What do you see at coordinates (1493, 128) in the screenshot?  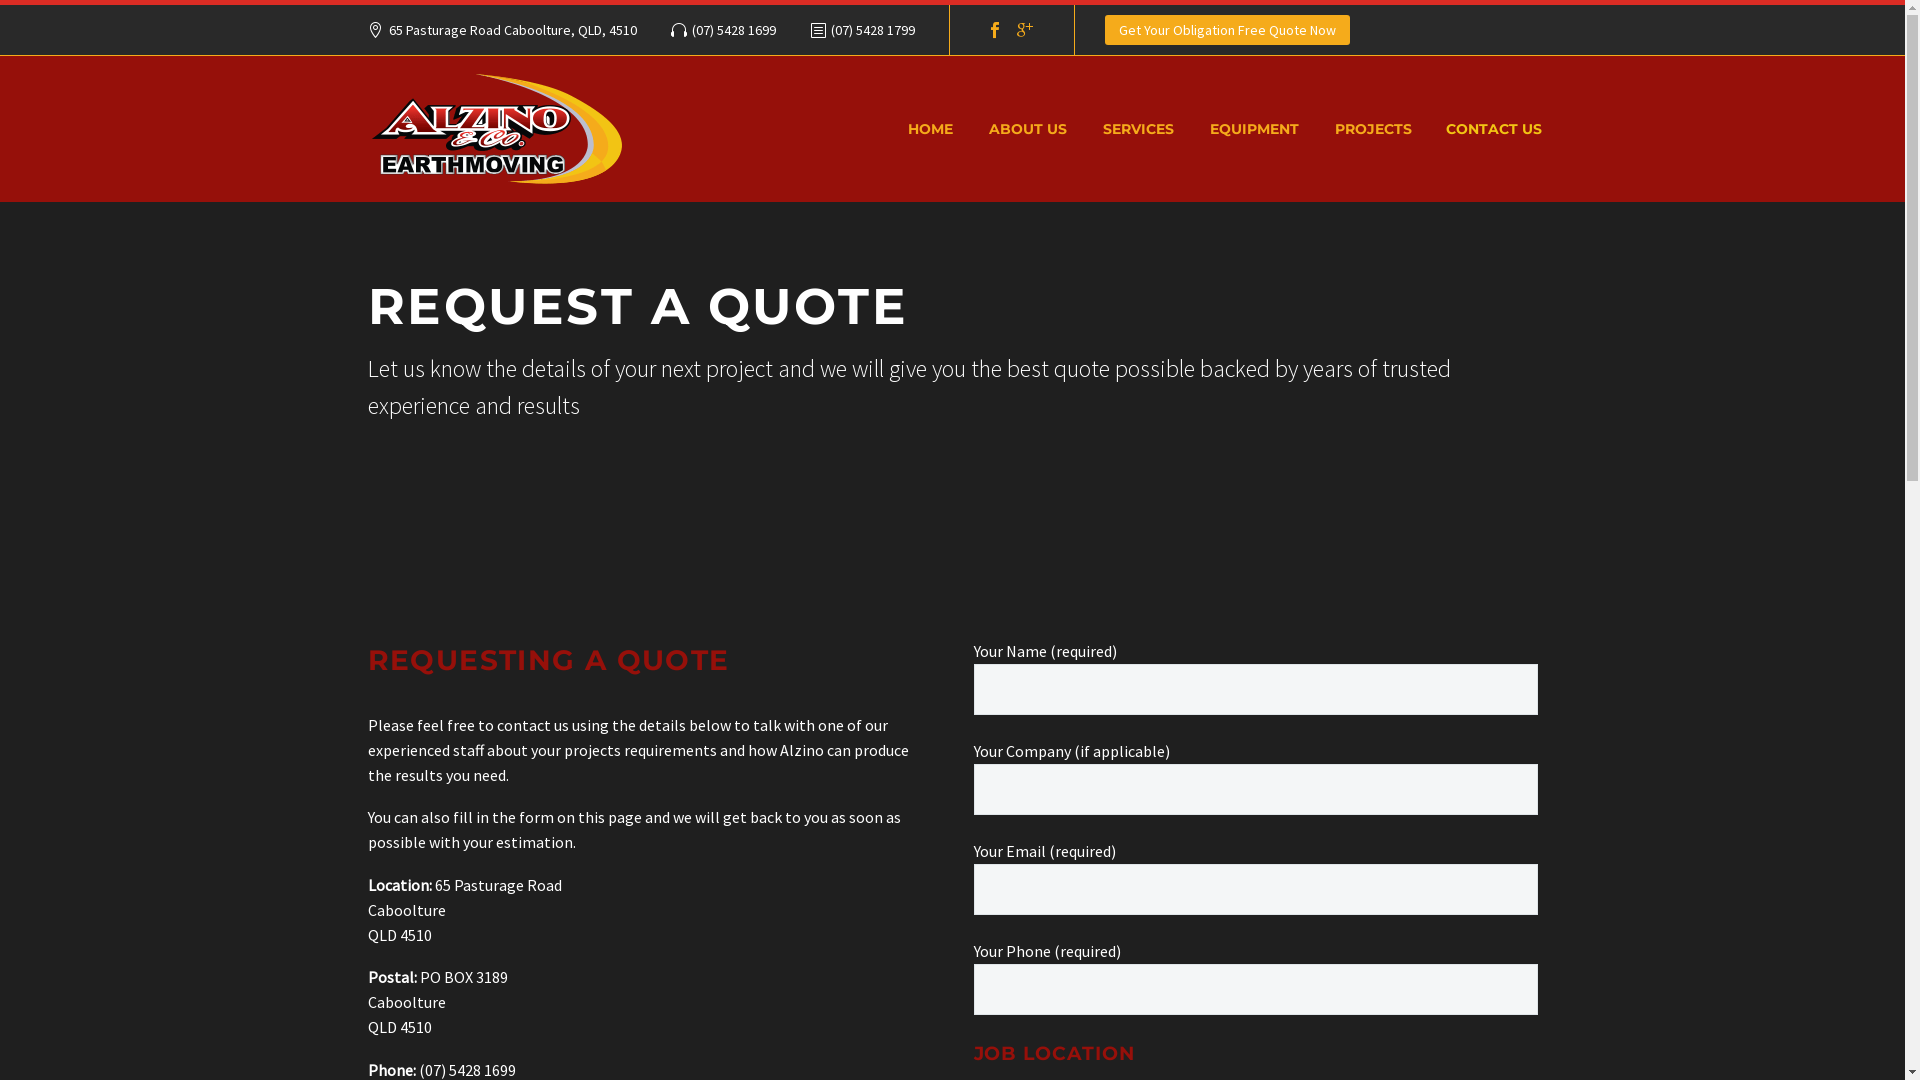 I see `CONTACT US` at bounding box center [1493, 128].